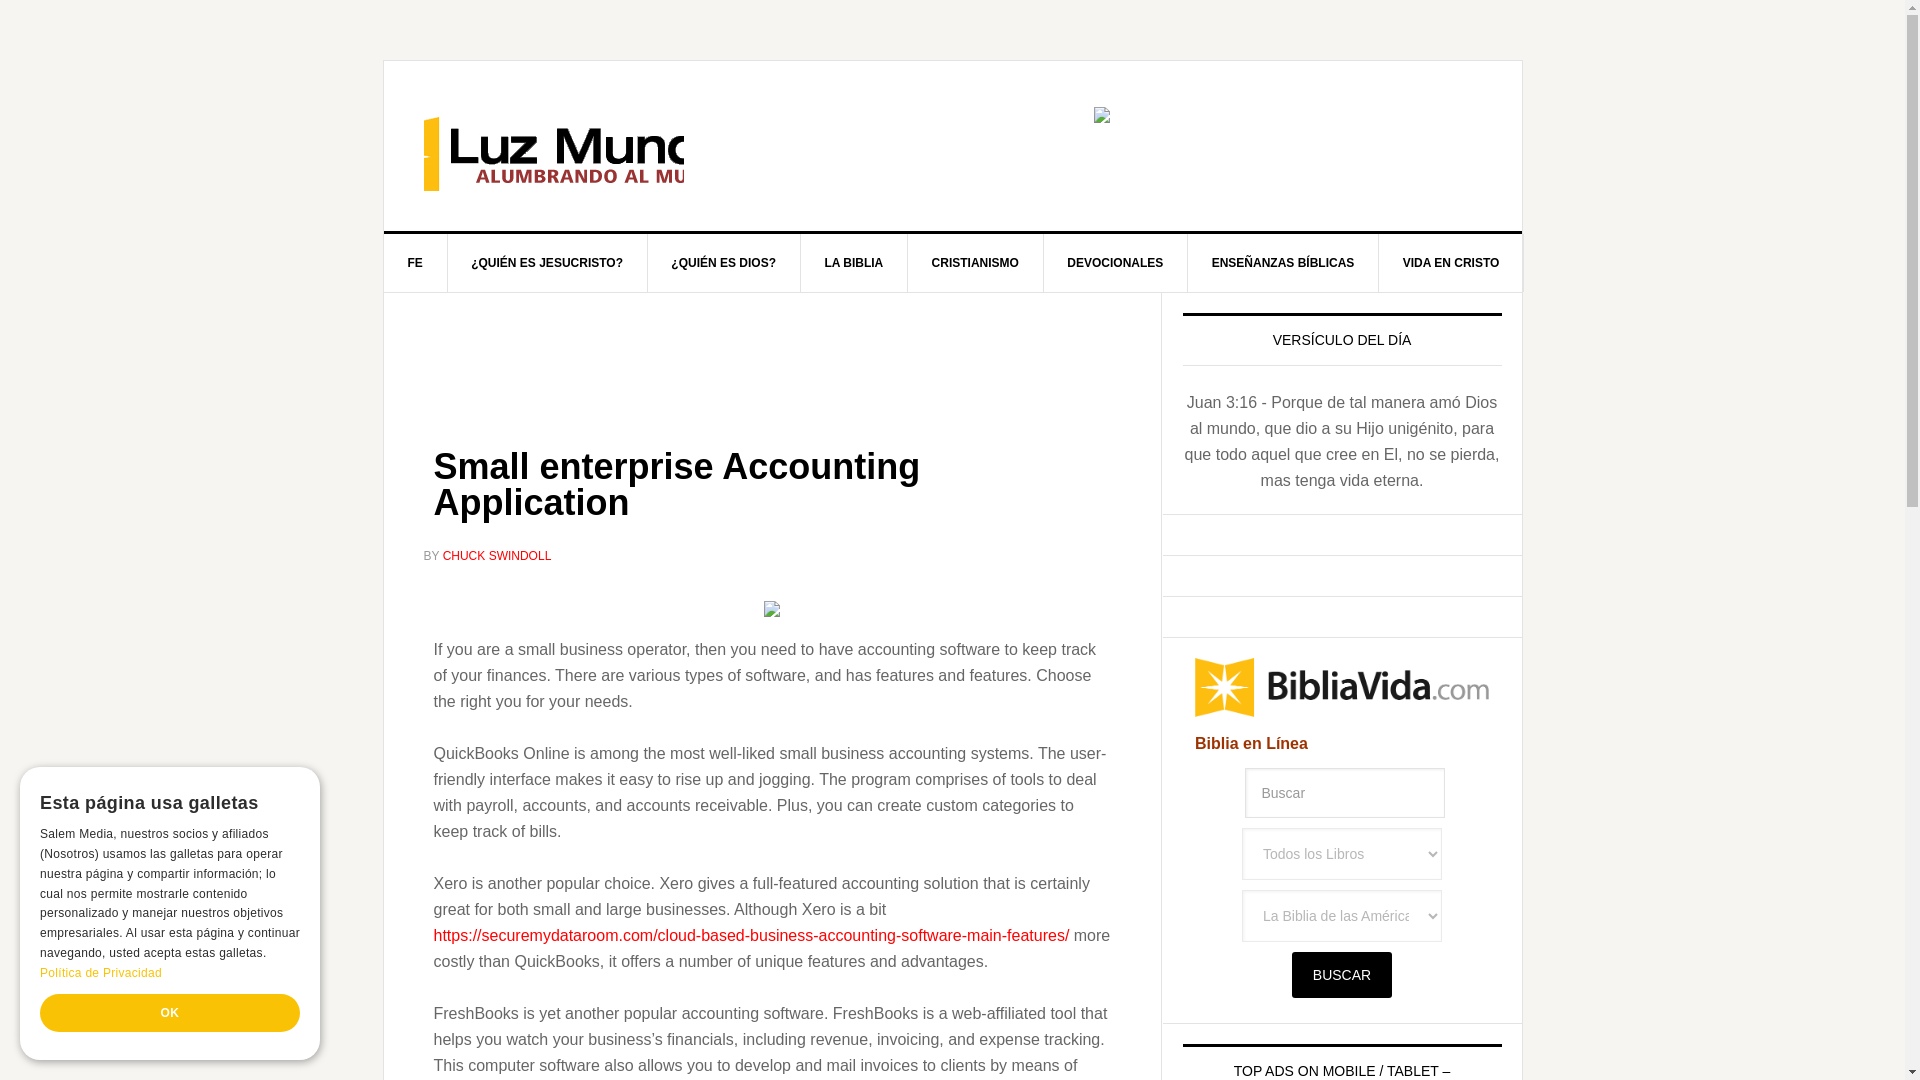 The width and height of the screenshot is (1920, 1080). Describe the element at coordinates (1344, 792) in the screenshot. I see `Buscar` at that location.